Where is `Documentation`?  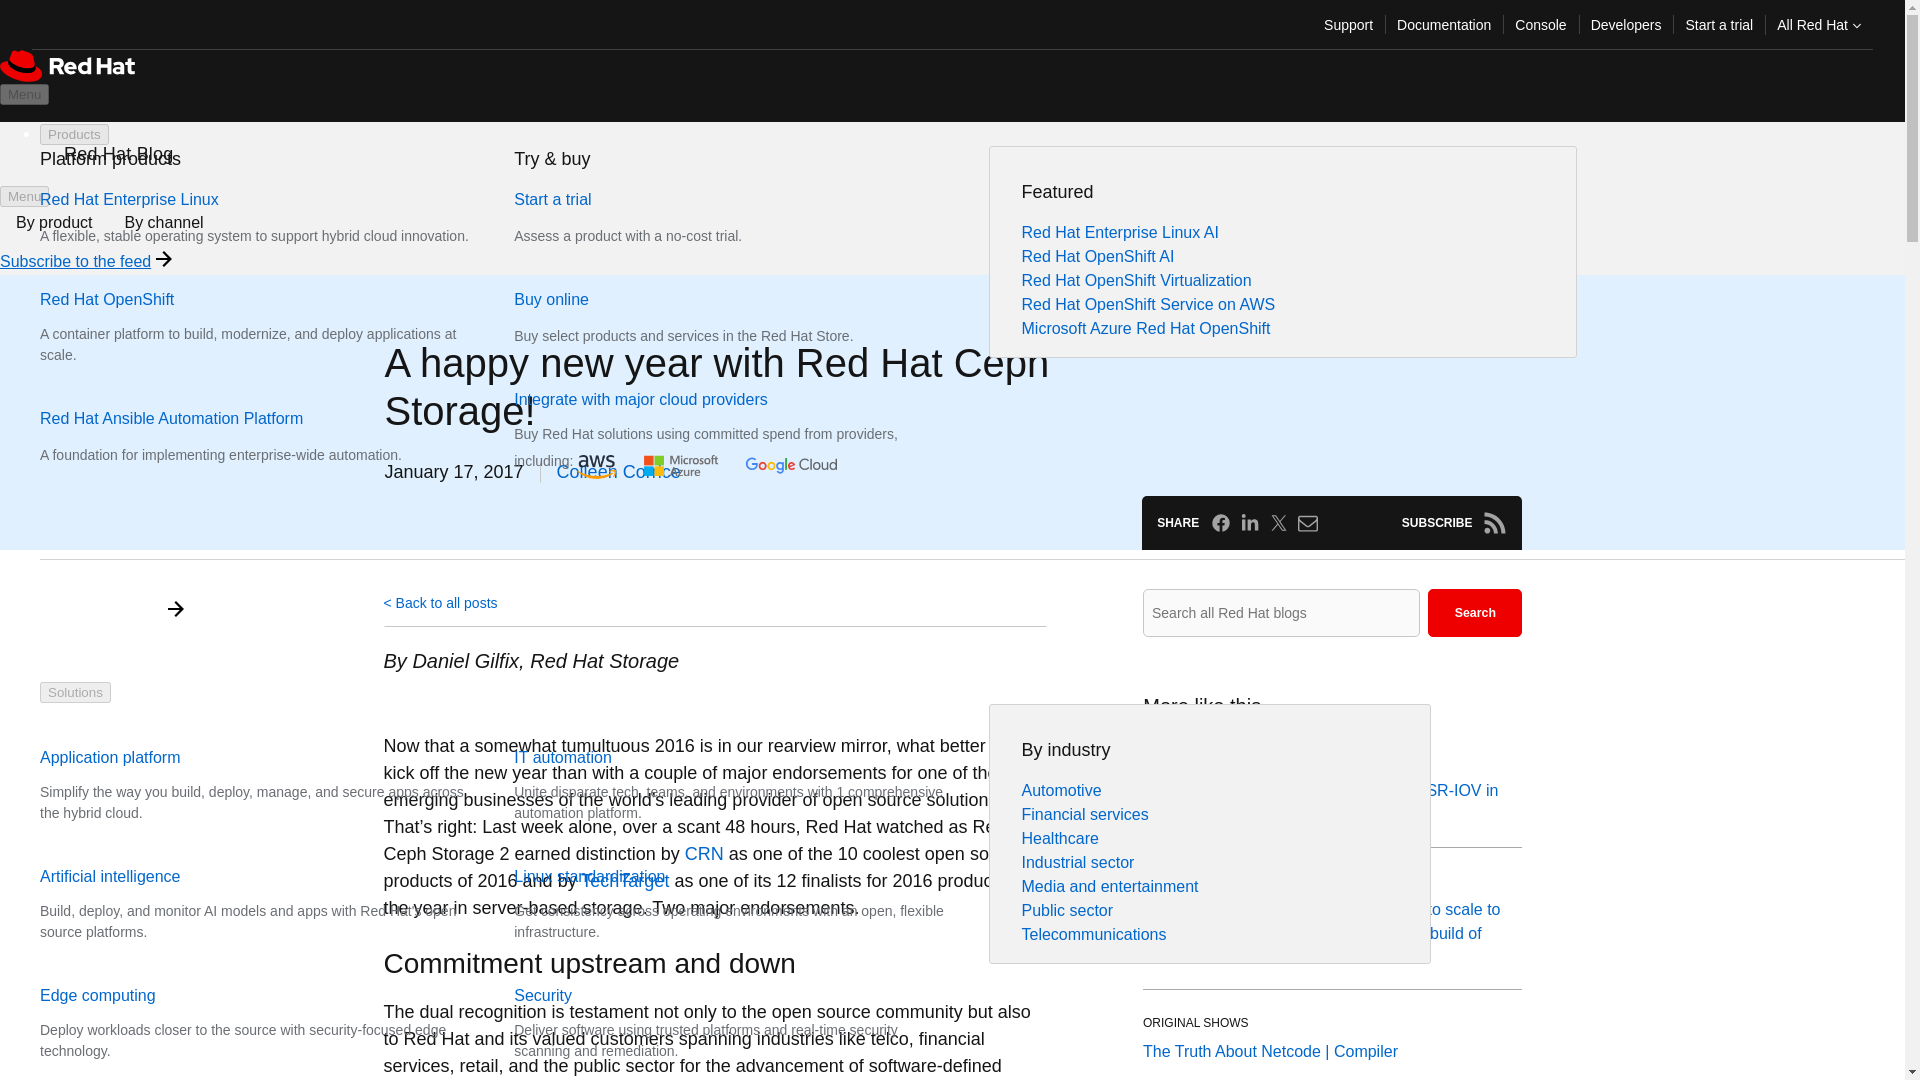 Documentation is located at coordinates (1444, 24).